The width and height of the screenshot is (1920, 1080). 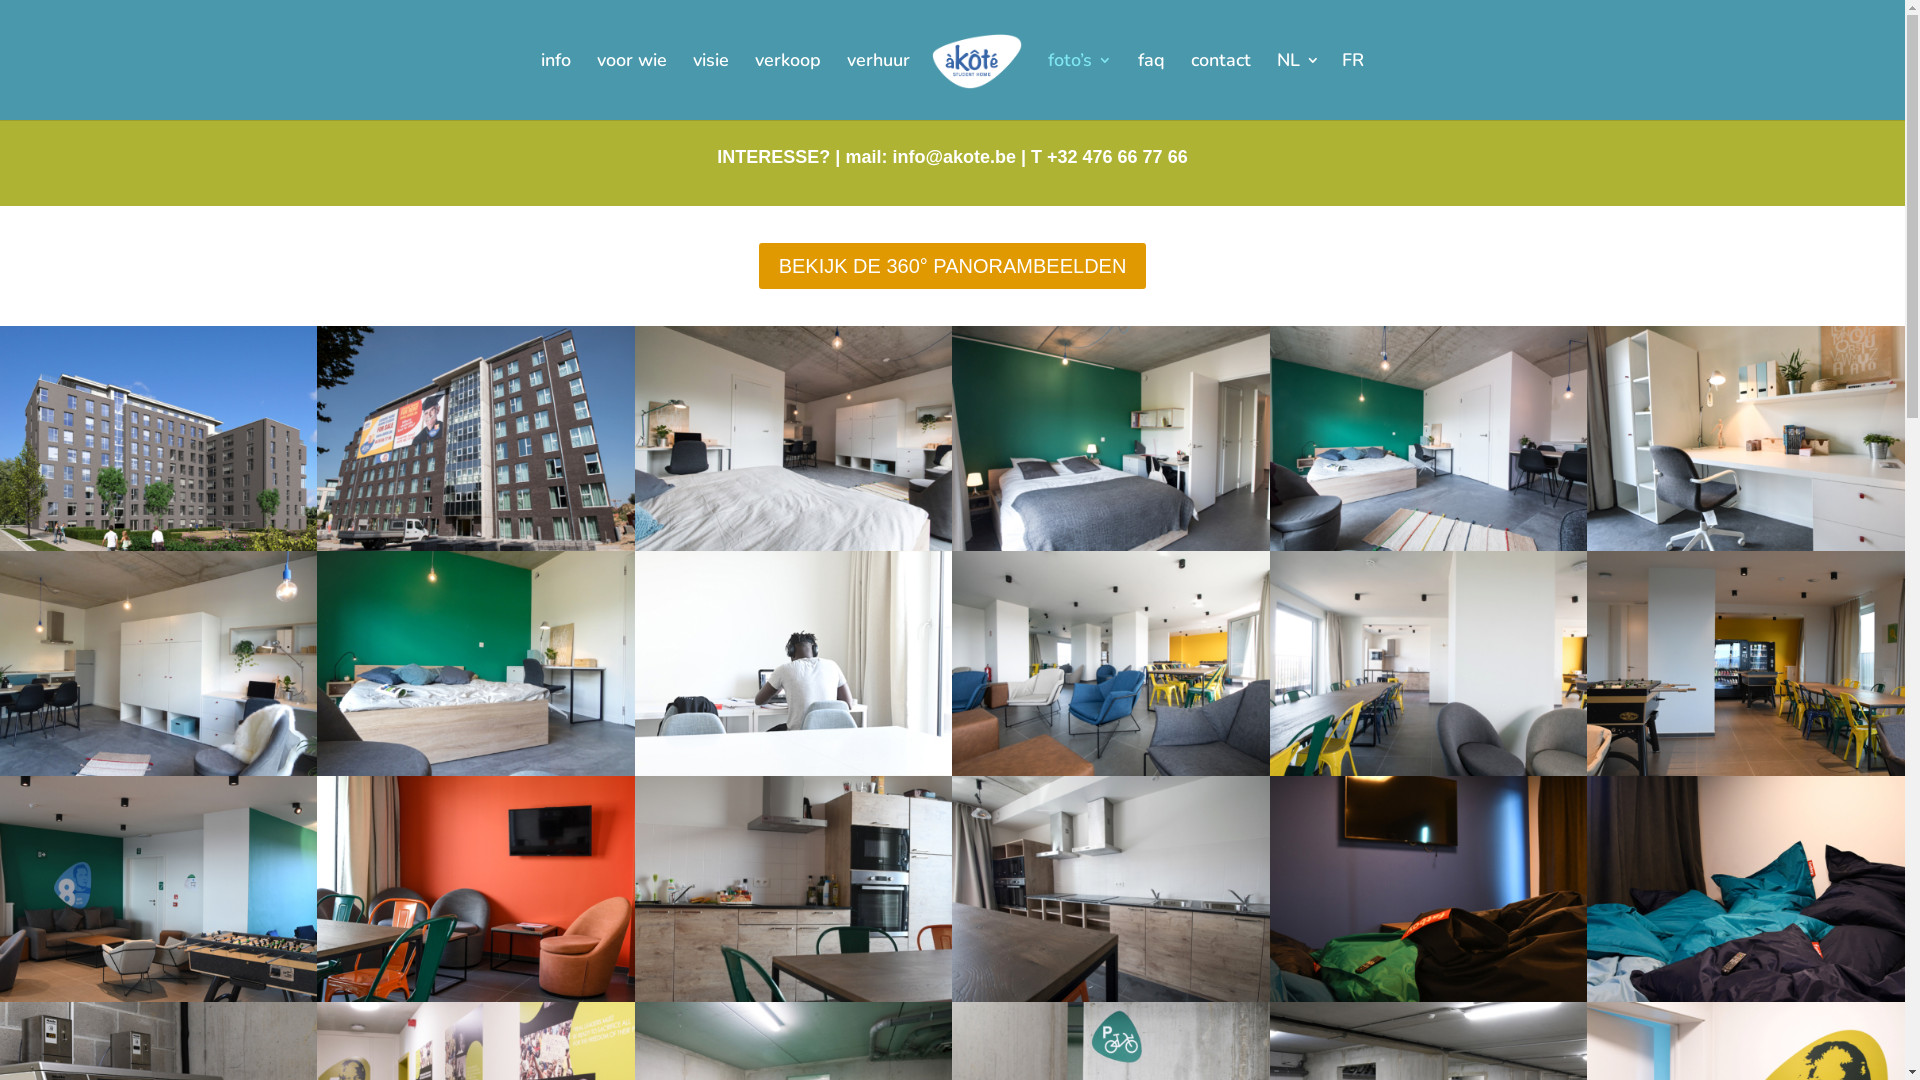 I want to click on MMX_5914, so click(x=1110, y=771).